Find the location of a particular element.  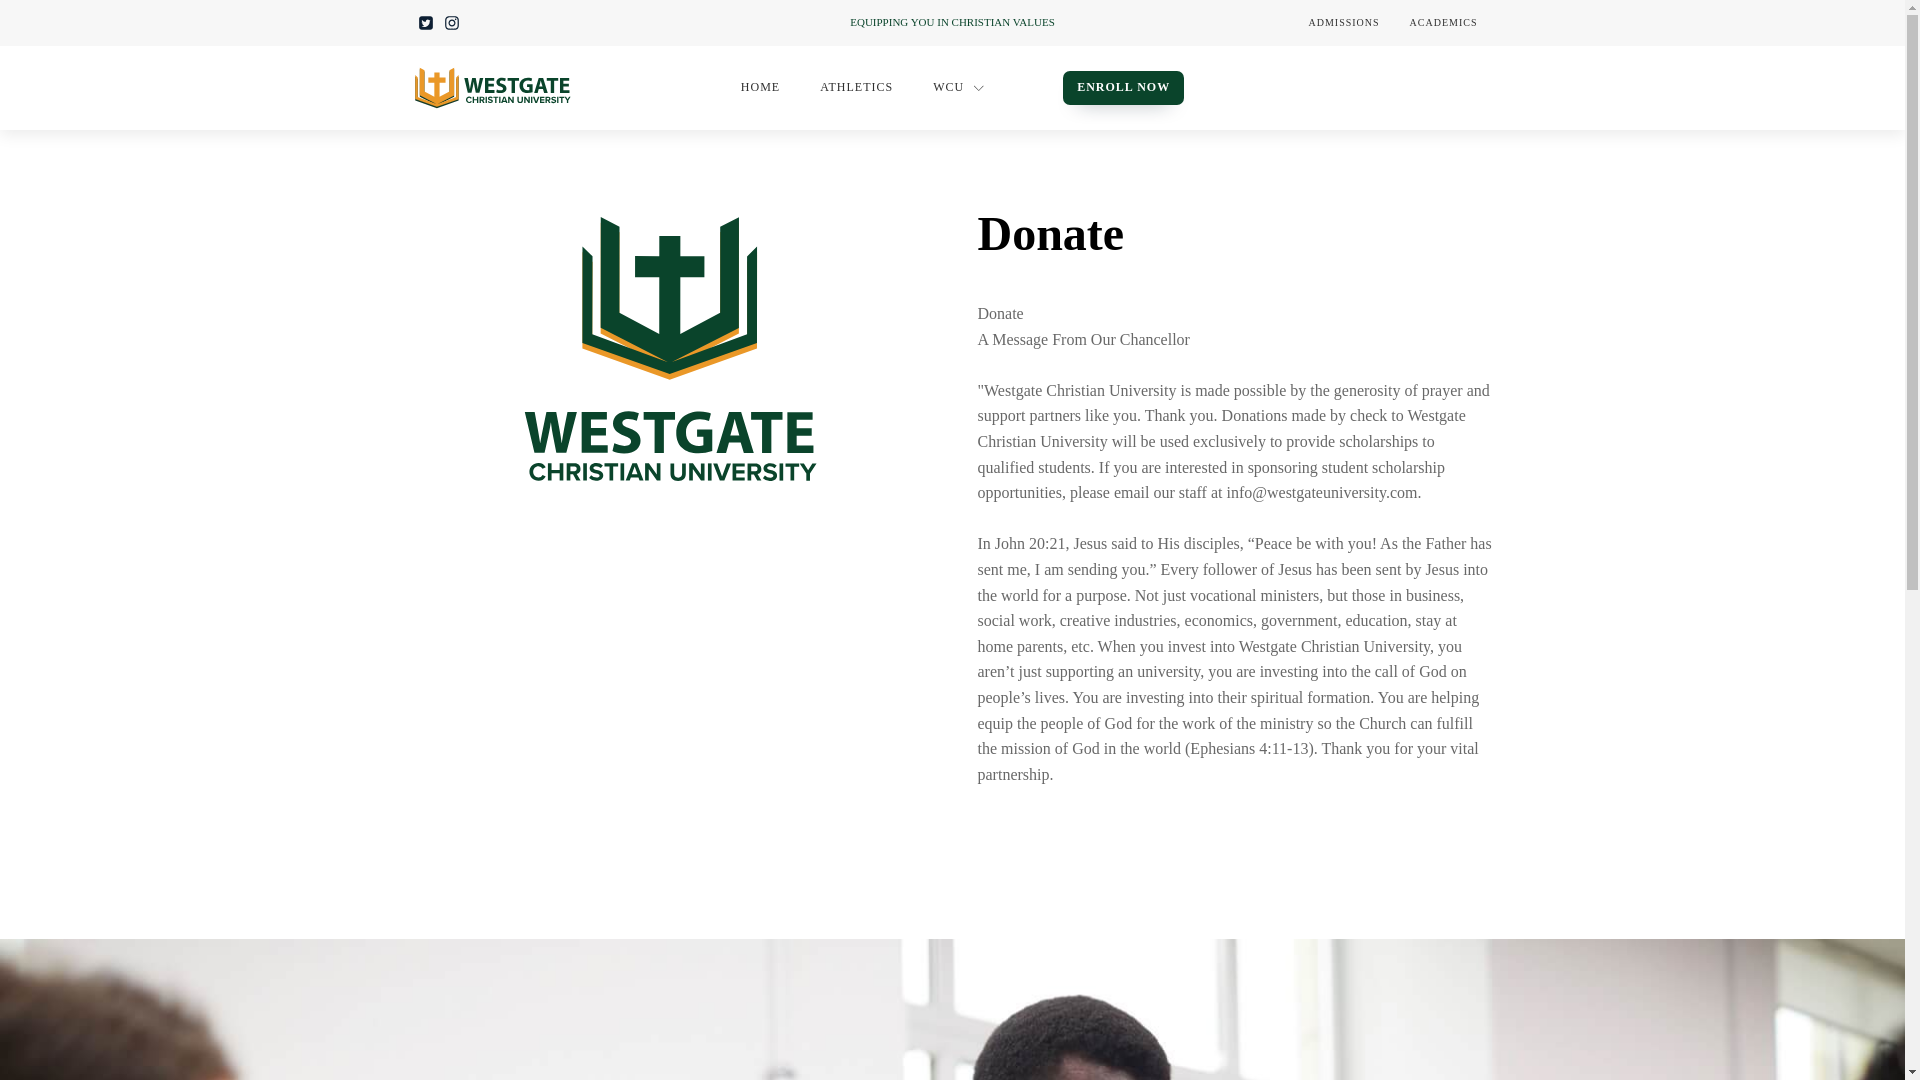

HOME is located at coordinates (760, 87).